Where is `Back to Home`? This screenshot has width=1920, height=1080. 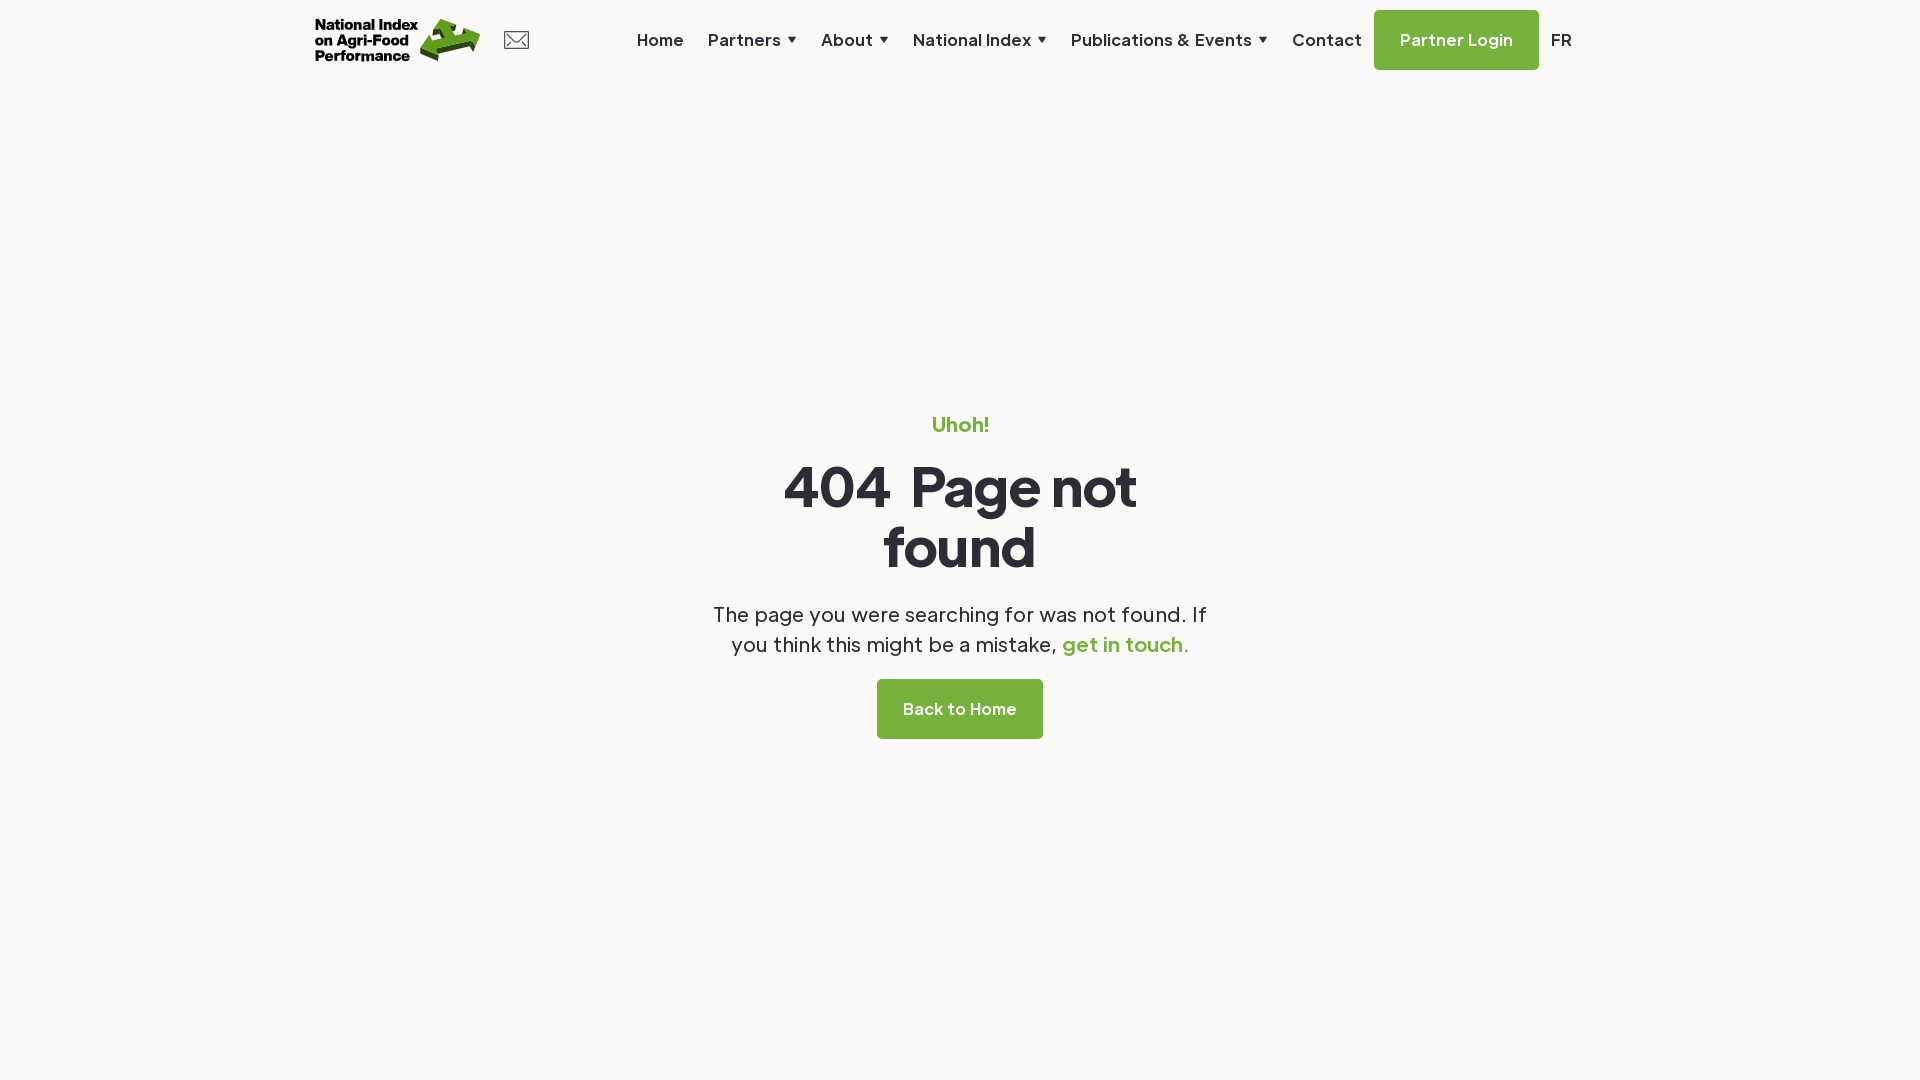 Back to Home is located at coordinates (960, 708).